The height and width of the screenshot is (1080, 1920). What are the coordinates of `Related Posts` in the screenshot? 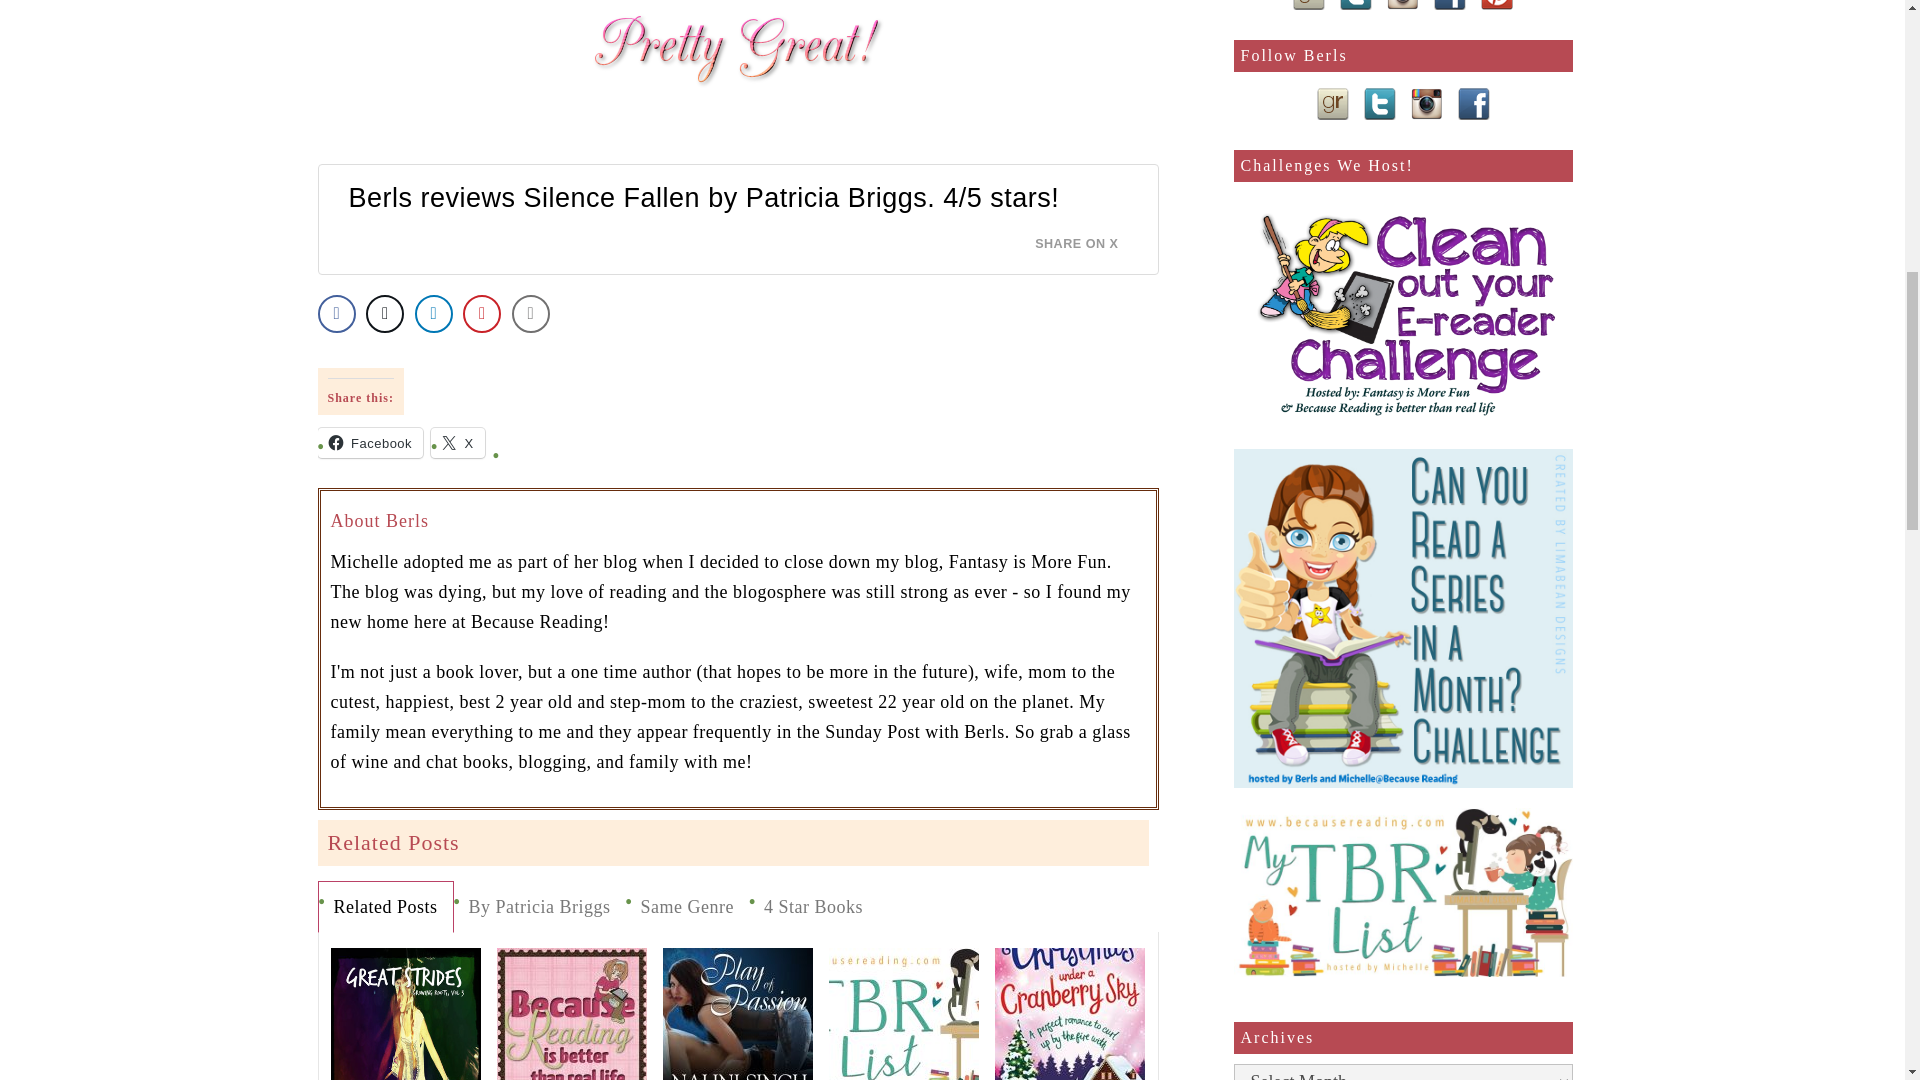 It's located at (384, 907).